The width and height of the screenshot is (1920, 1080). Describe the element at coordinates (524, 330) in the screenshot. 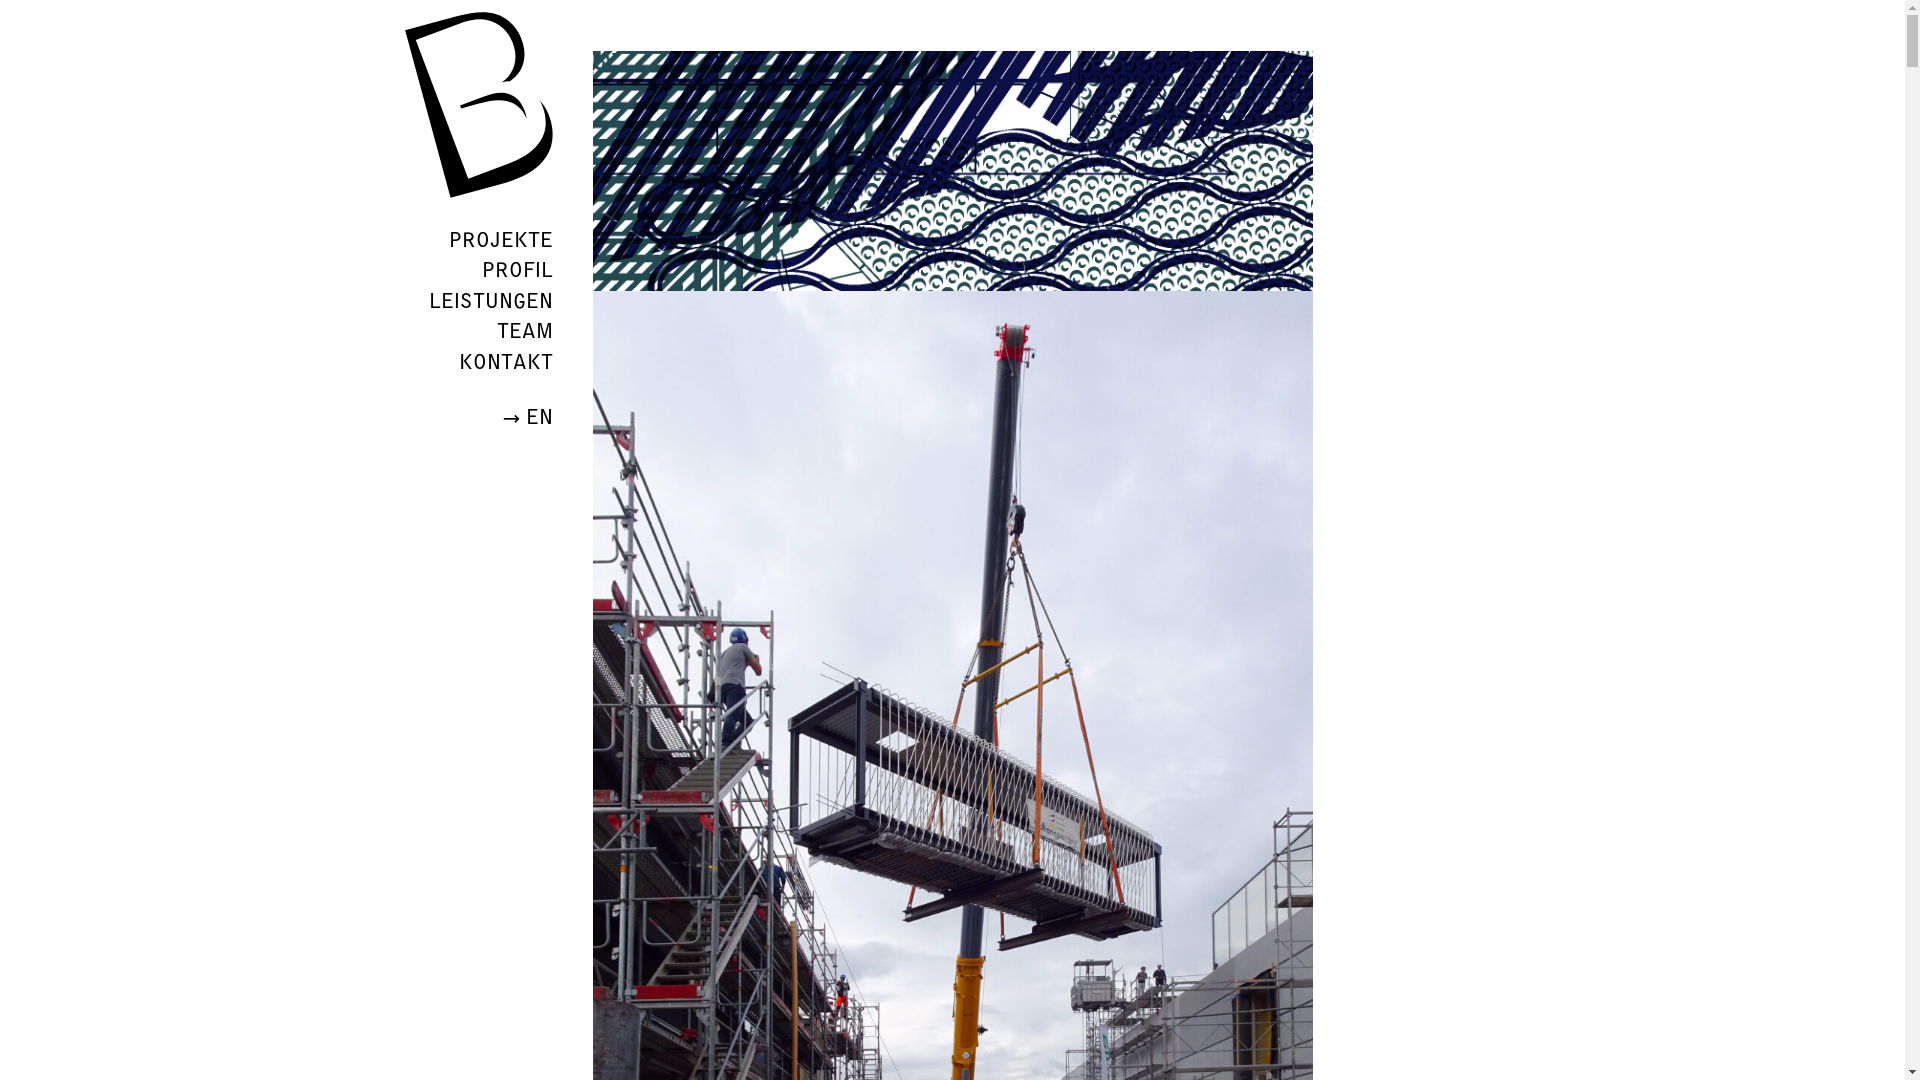

I see `TEAM` at that location.